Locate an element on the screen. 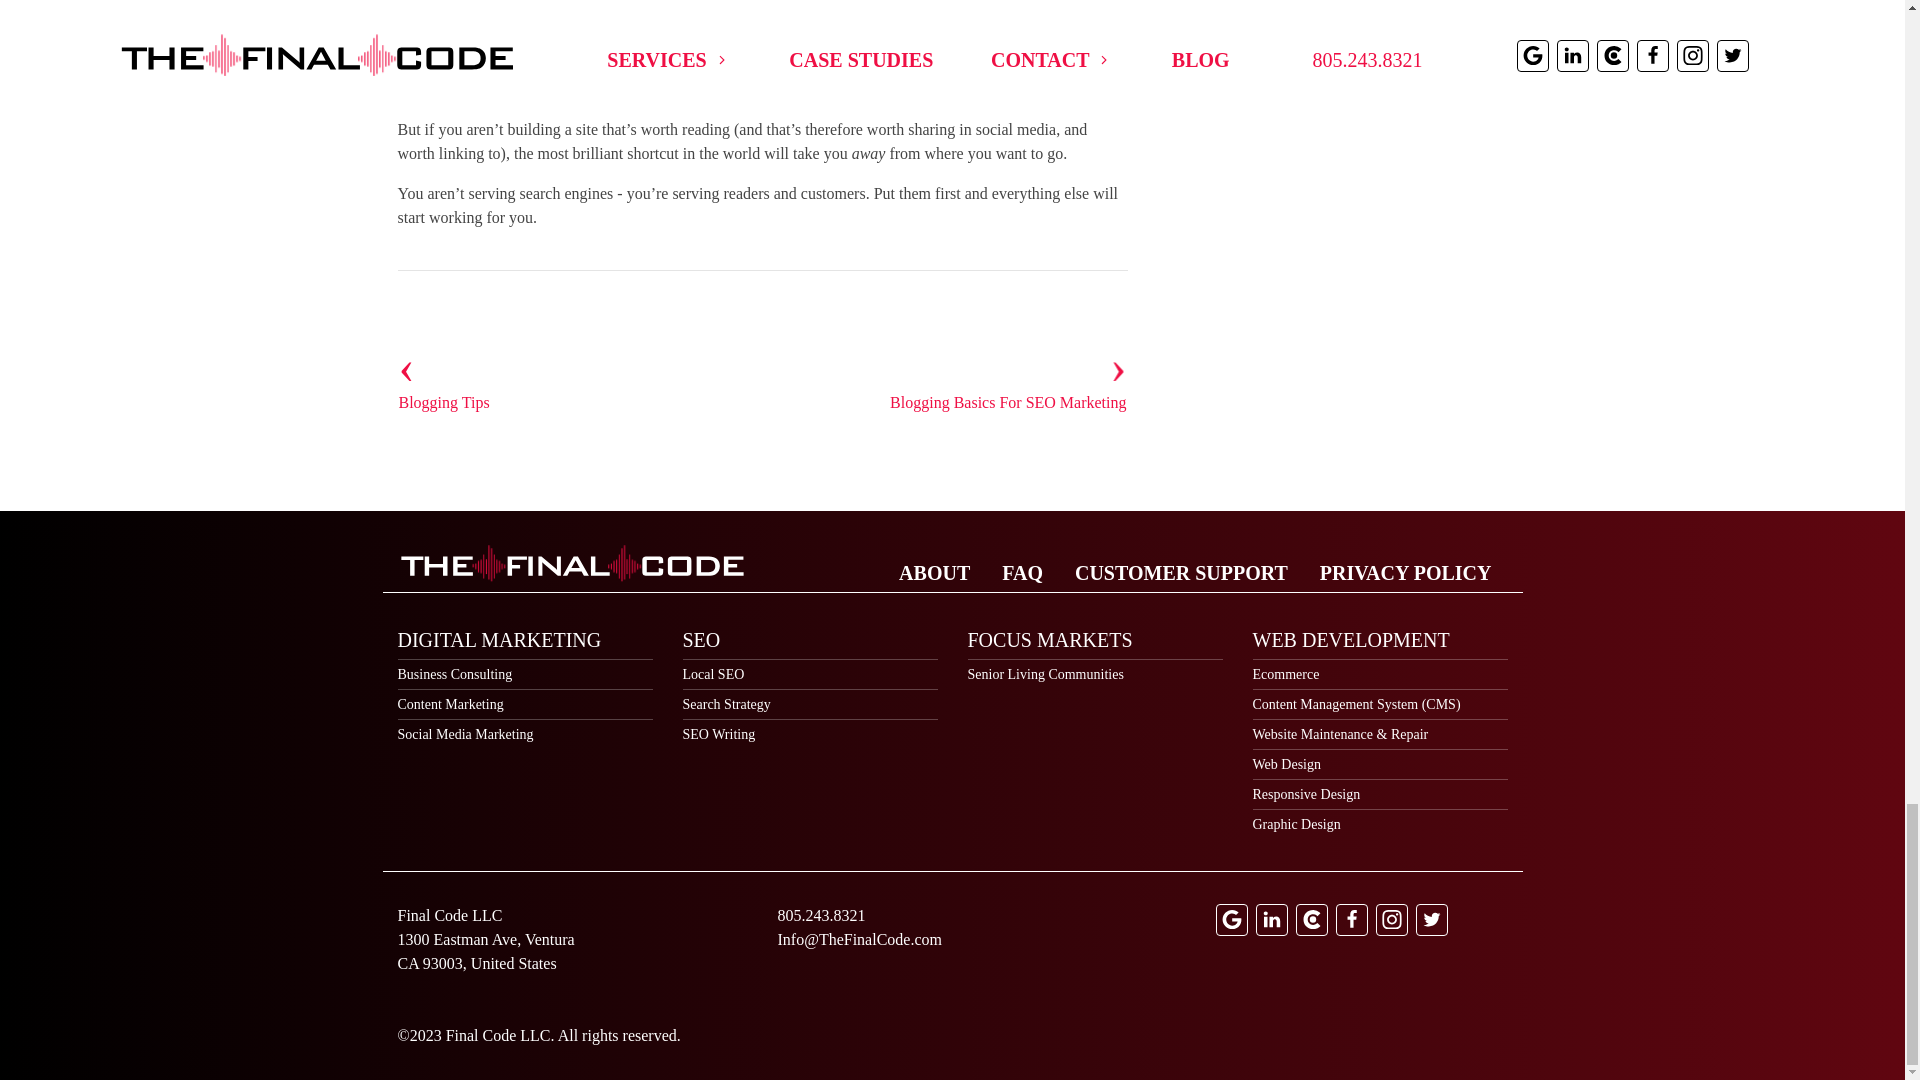  TheFinalCode Clutch is located at coordinates (1312, 920).